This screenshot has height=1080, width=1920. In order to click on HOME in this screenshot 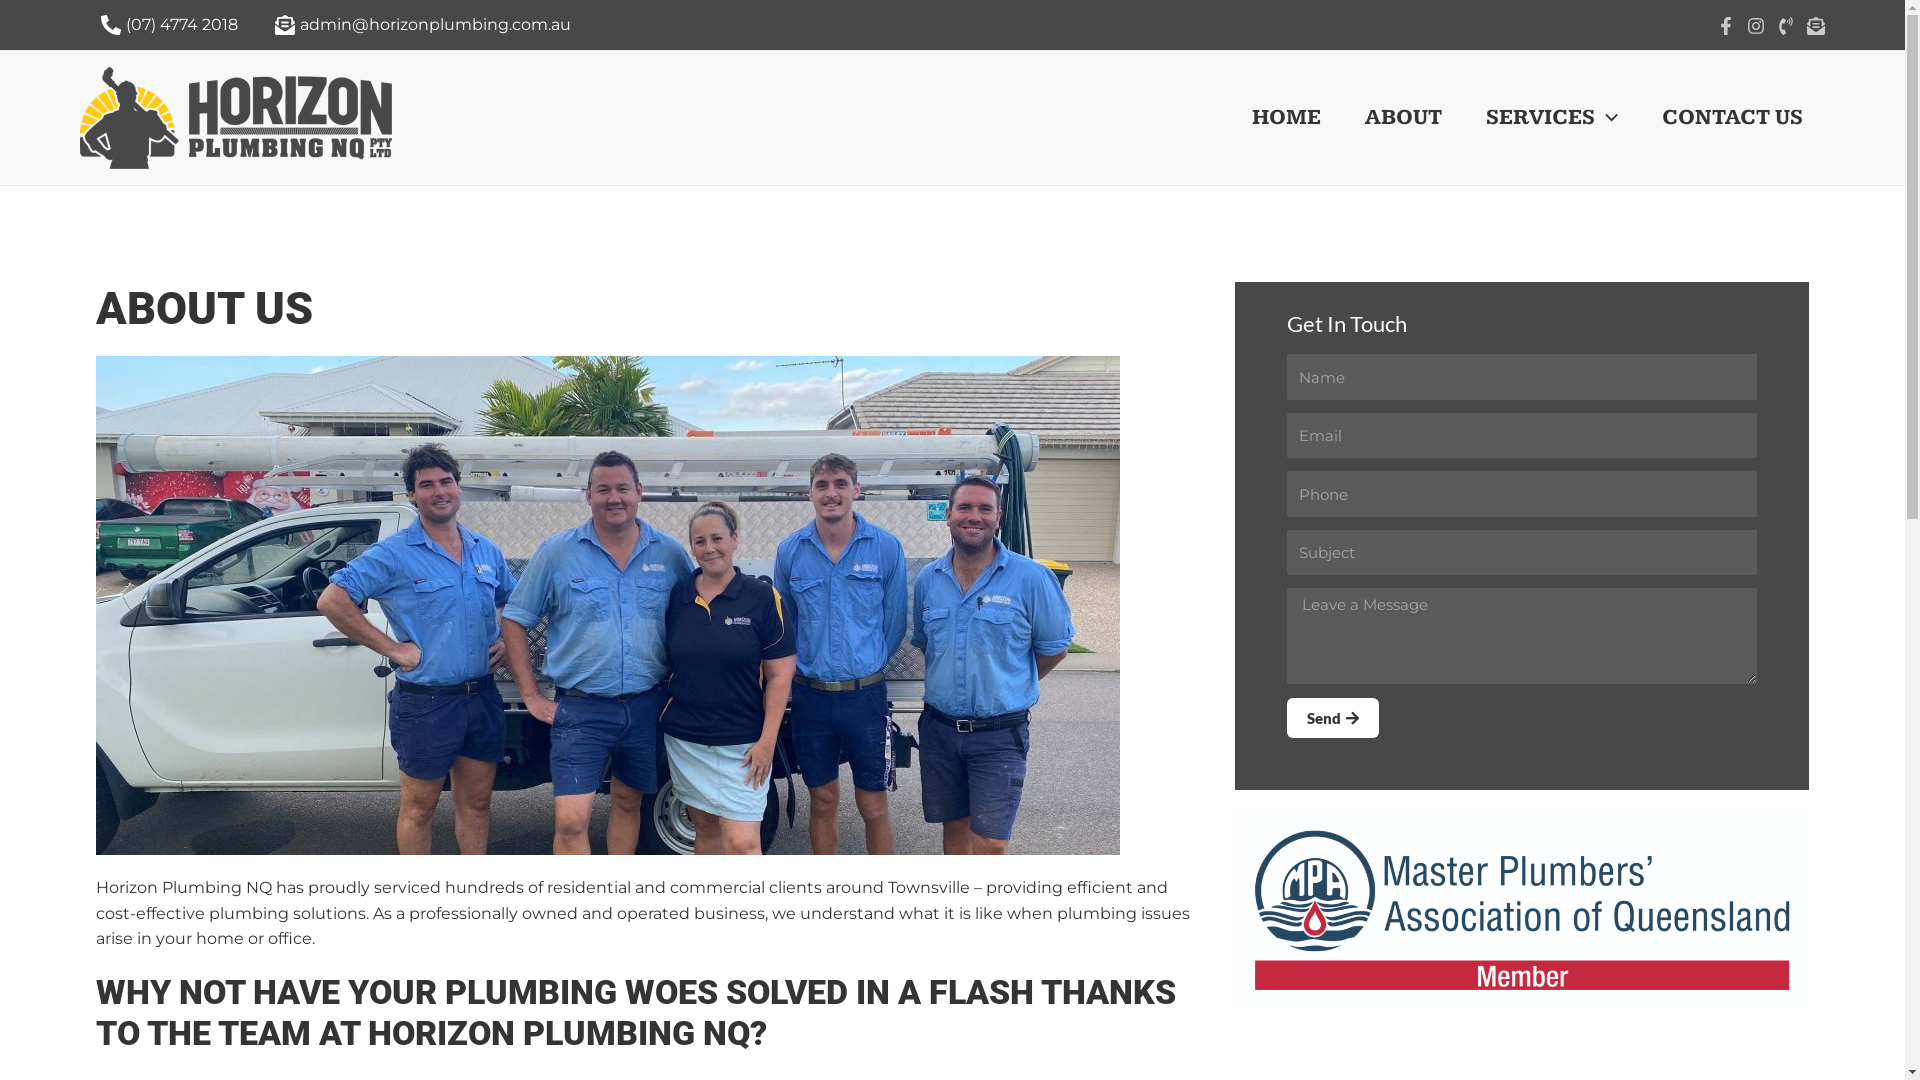, I will do `click(1286, 118)`.